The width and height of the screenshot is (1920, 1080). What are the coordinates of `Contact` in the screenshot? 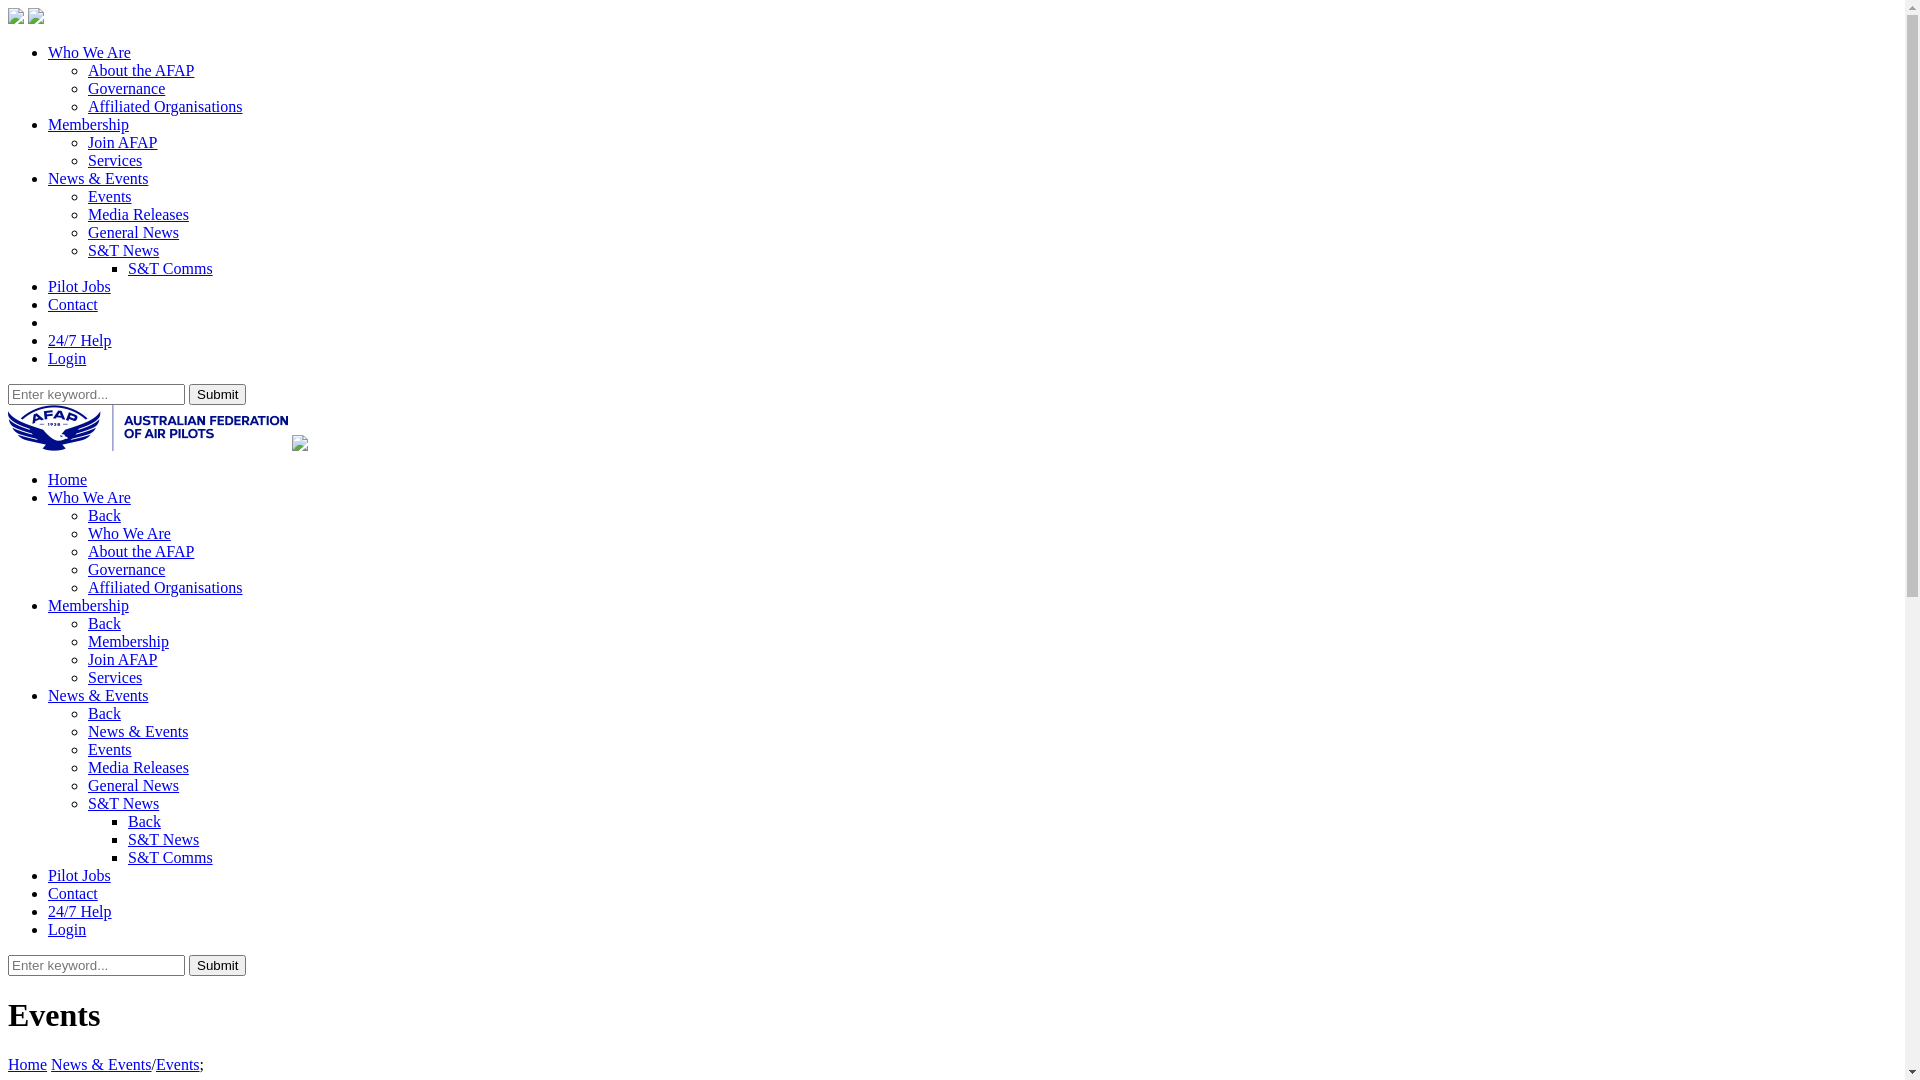 It's located at (73, 894).